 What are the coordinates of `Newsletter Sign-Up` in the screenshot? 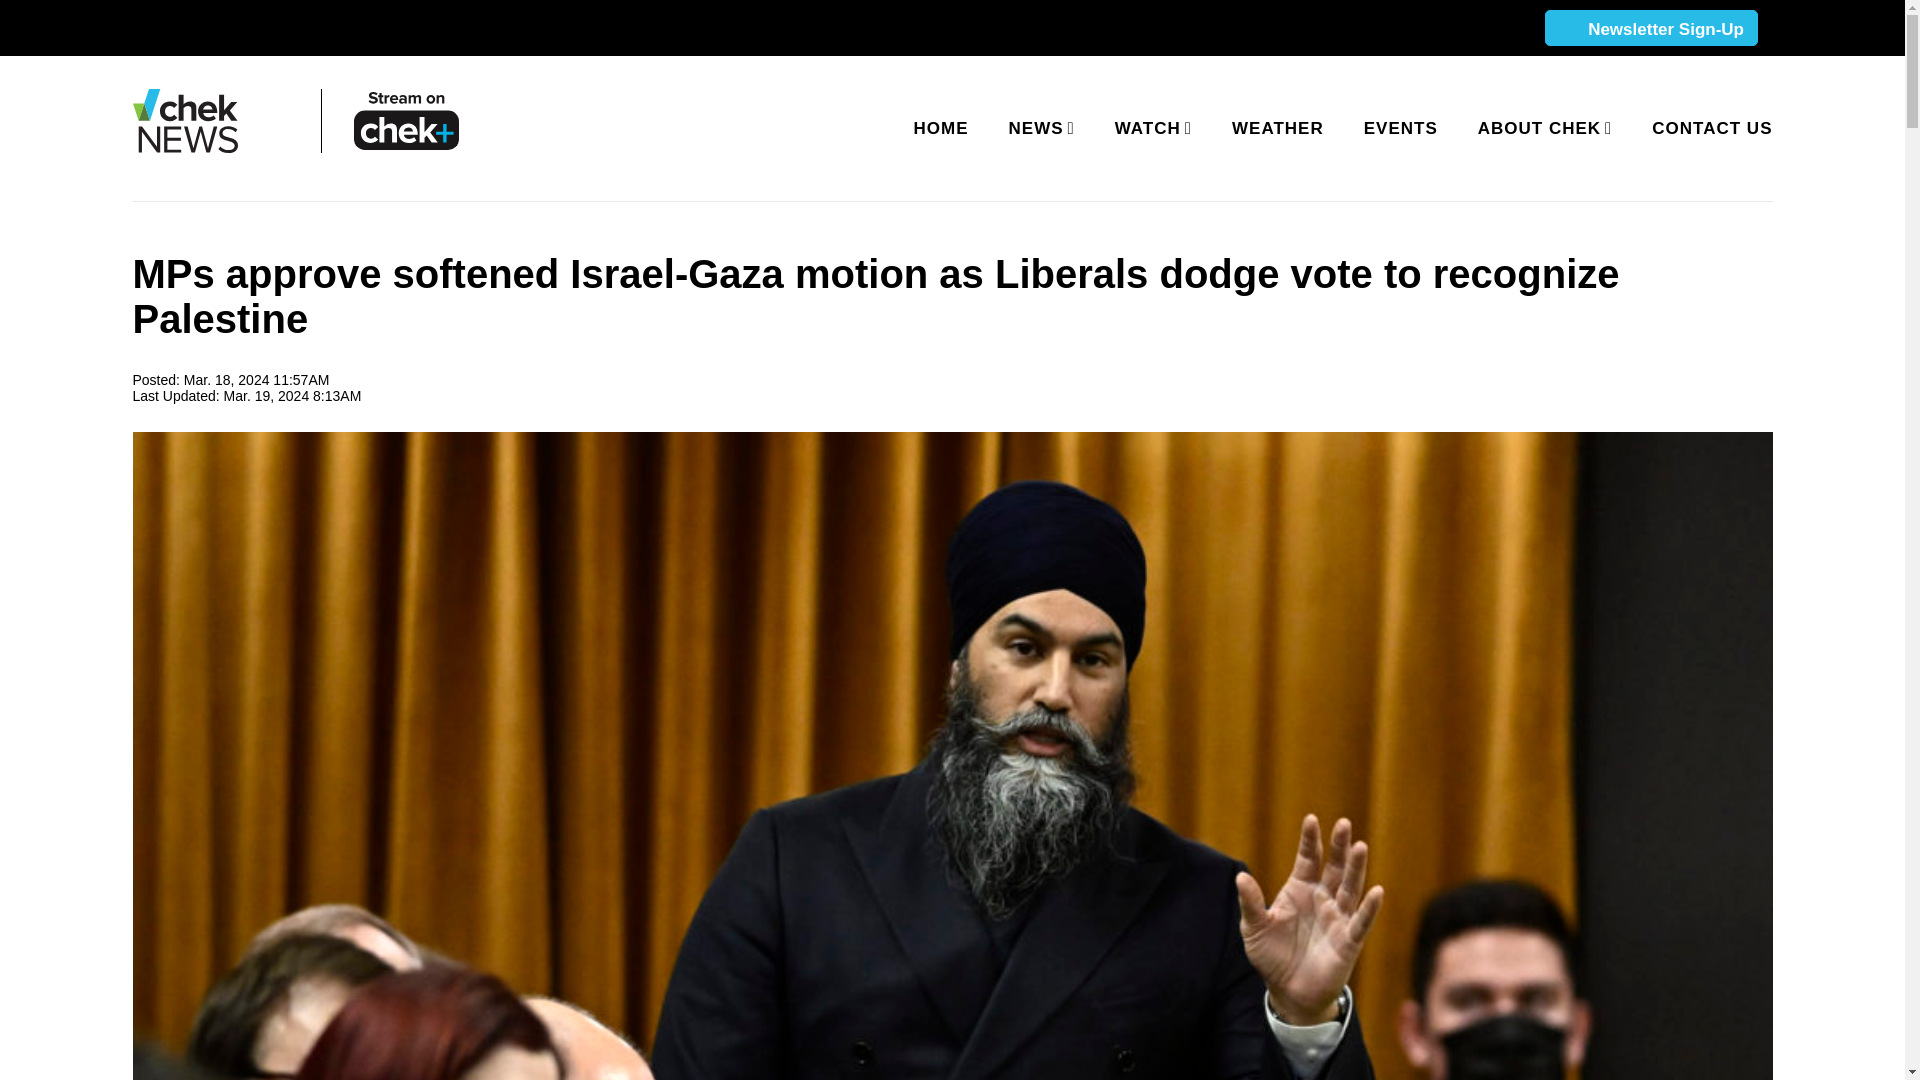 It's located at (1650, 29).